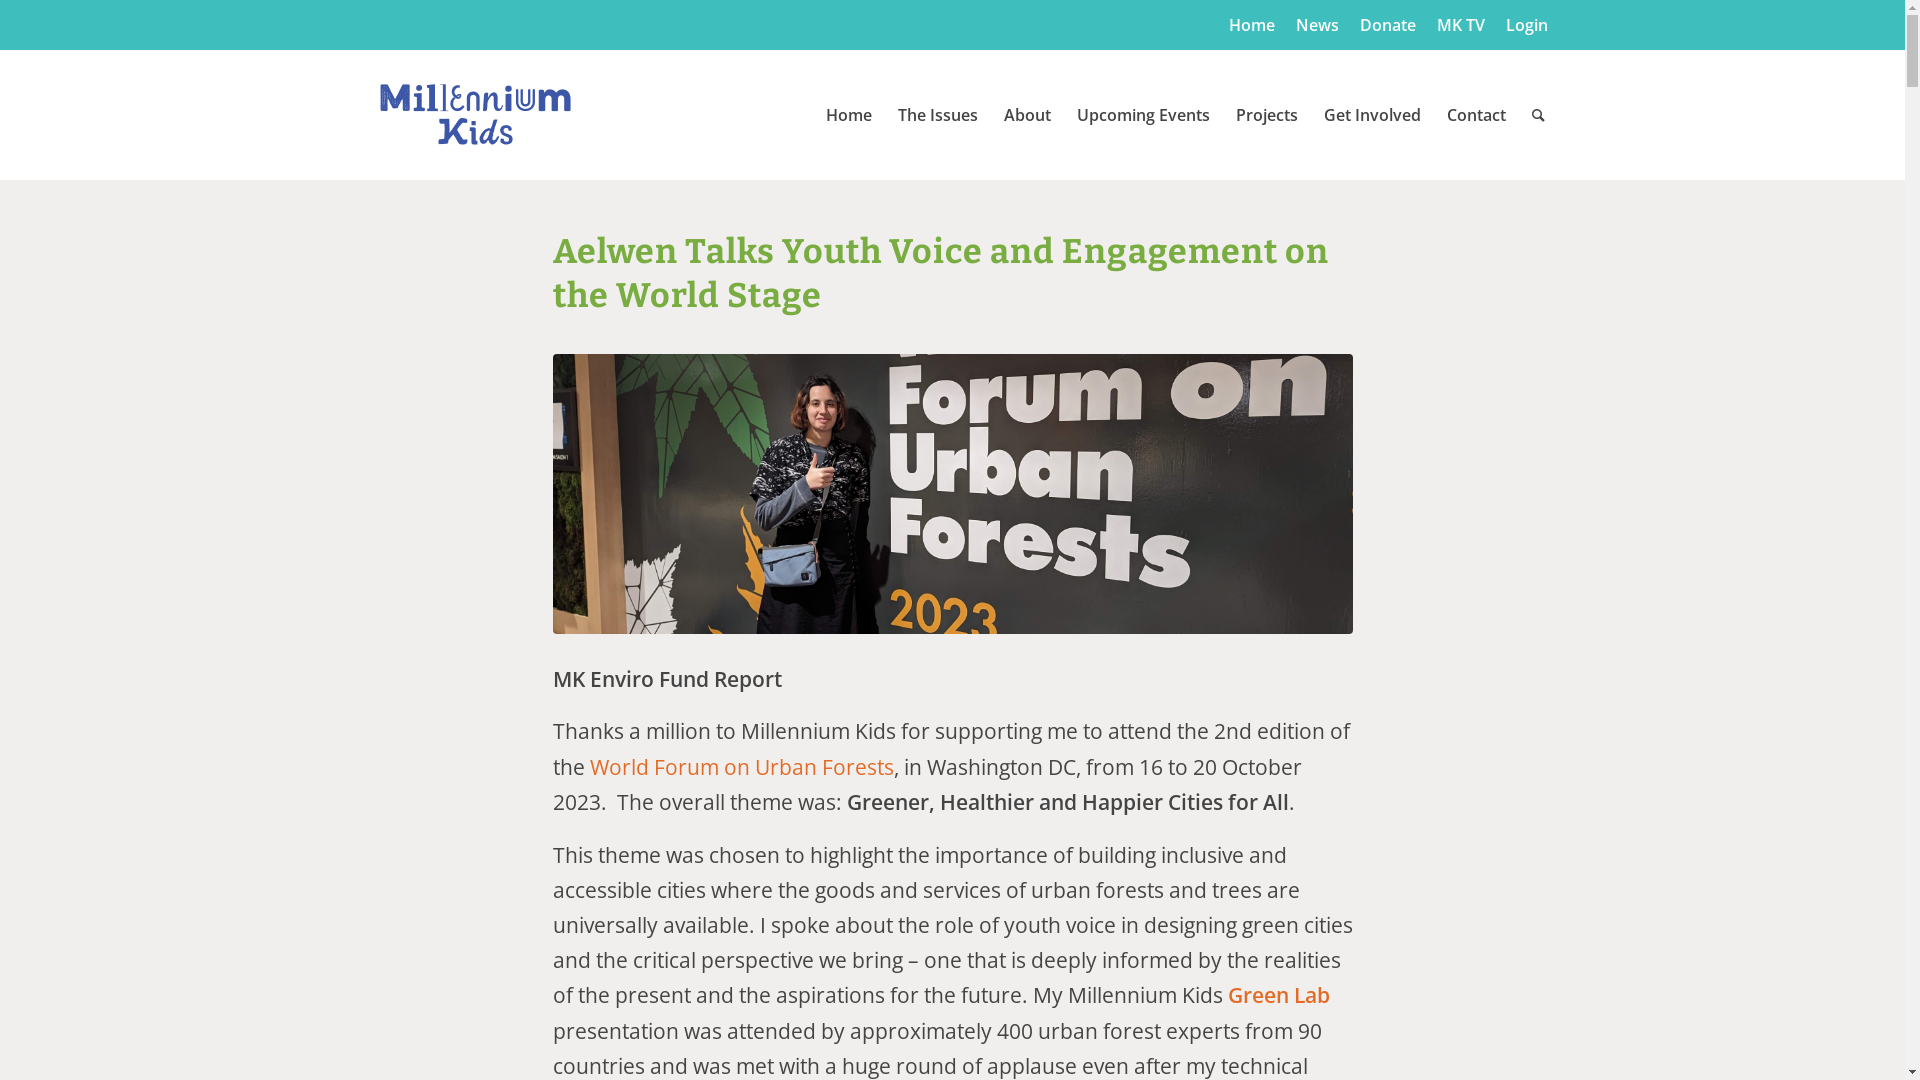 Image resolution: width=1920 pixels, height=1080 pixels. I want to click on Donate, so click(1388, 25).